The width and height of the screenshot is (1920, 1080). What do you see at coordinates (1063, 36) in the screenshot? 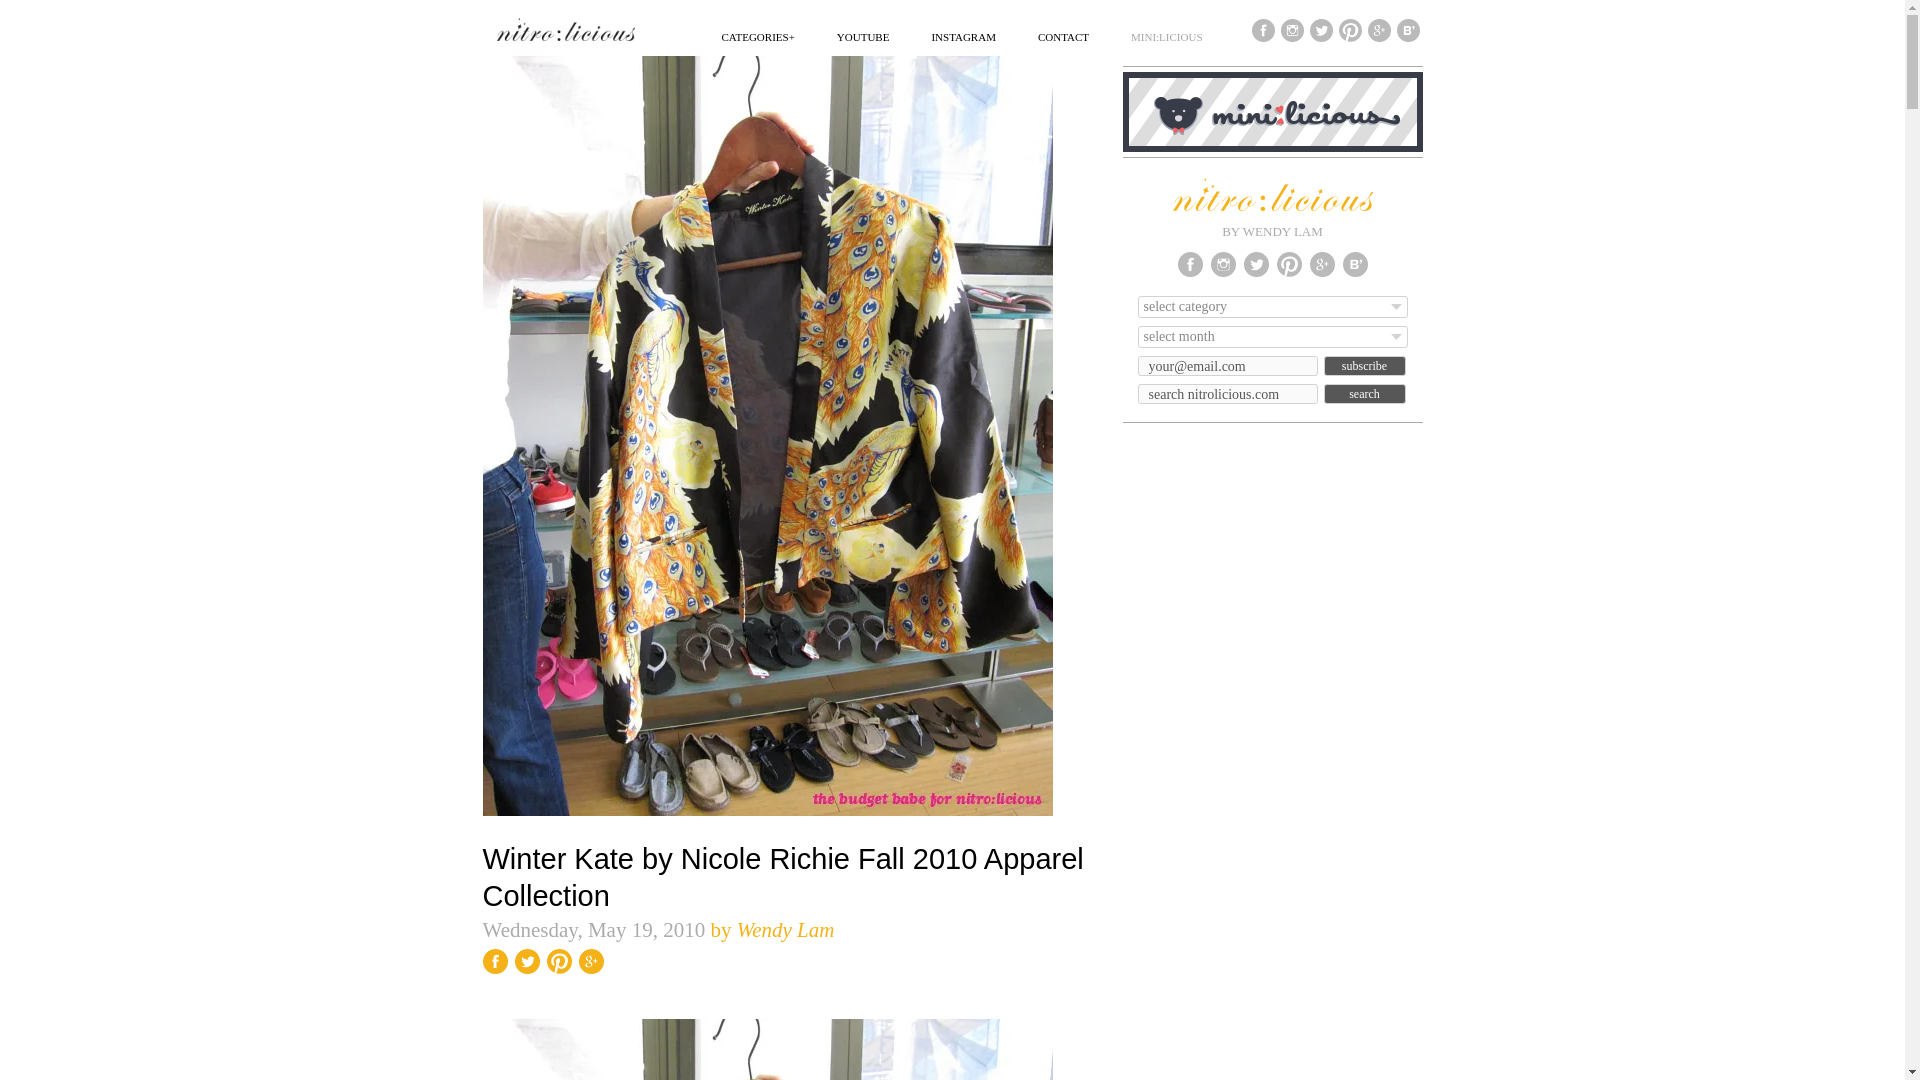
I see `CONTACT` at bounding box center [1063, 36].